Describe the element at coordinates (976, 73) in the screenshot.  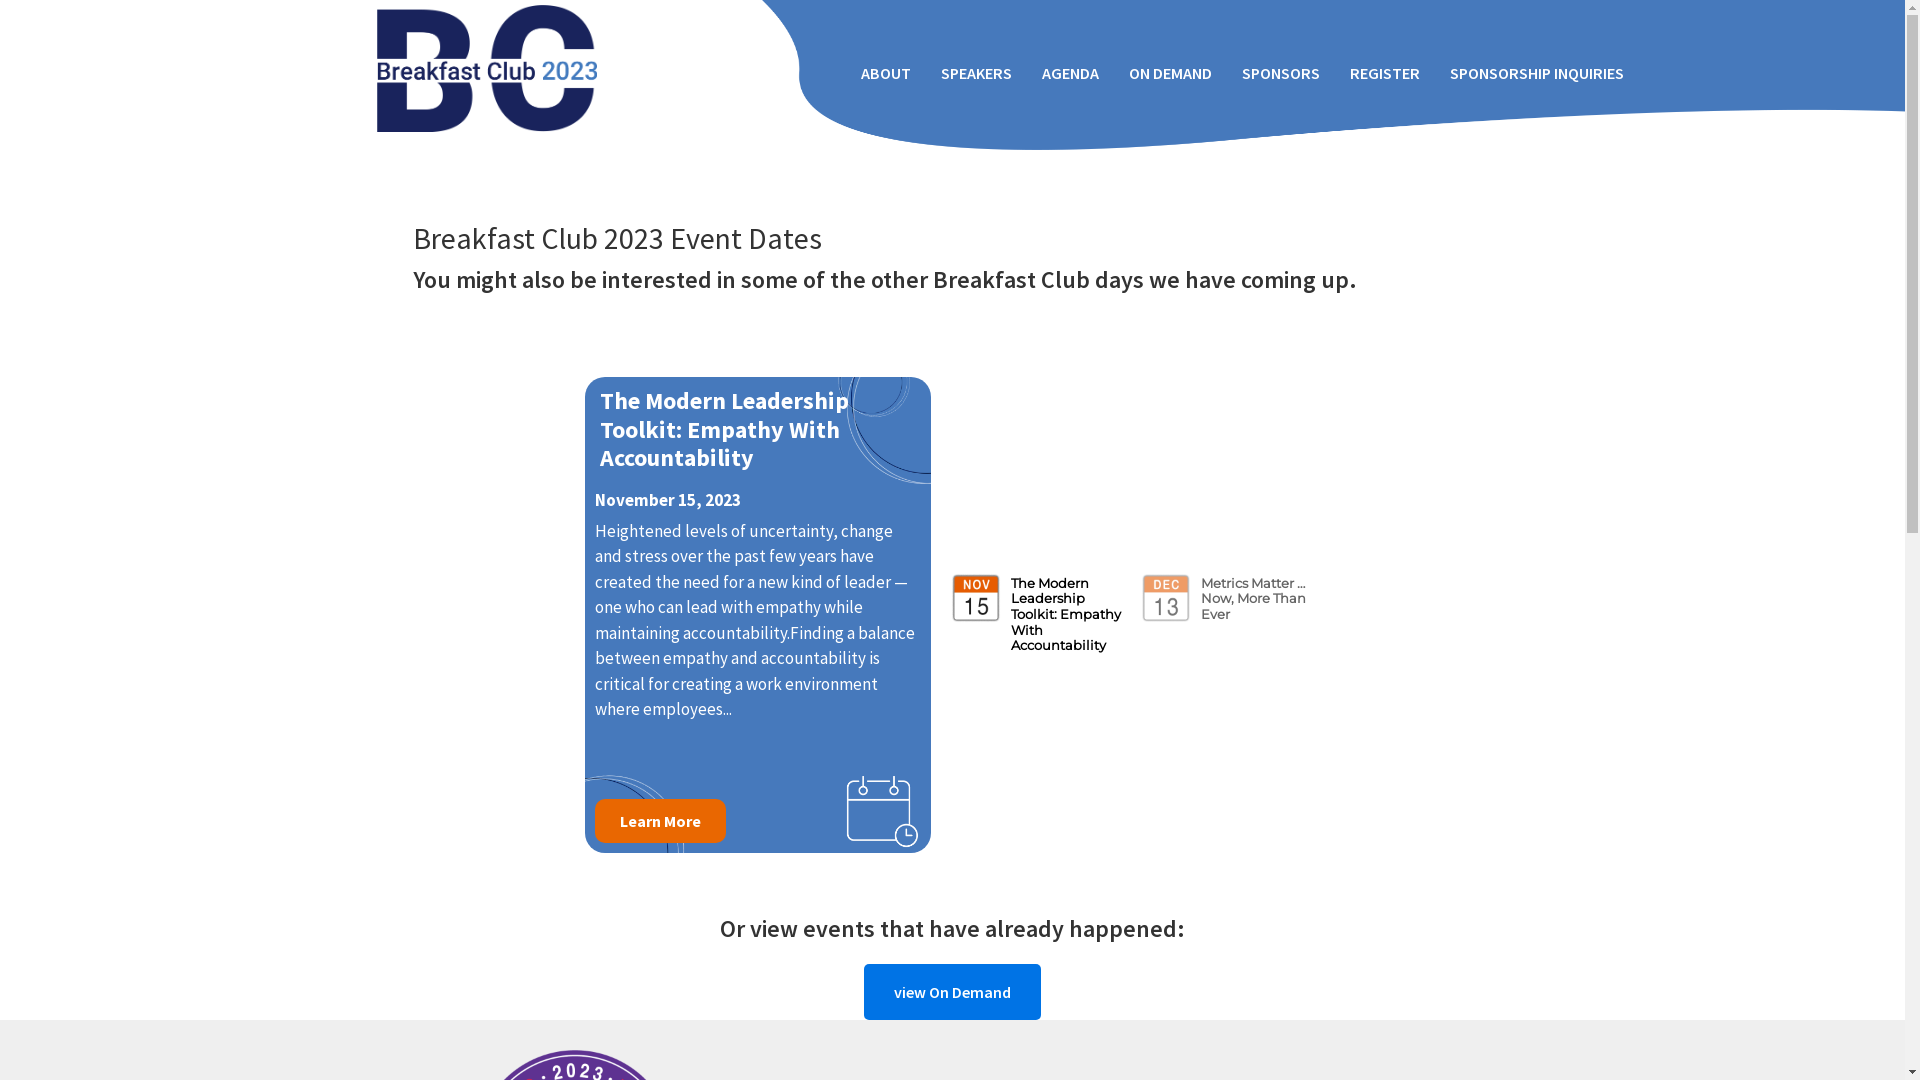
I see `SPEAKERS` at that location.